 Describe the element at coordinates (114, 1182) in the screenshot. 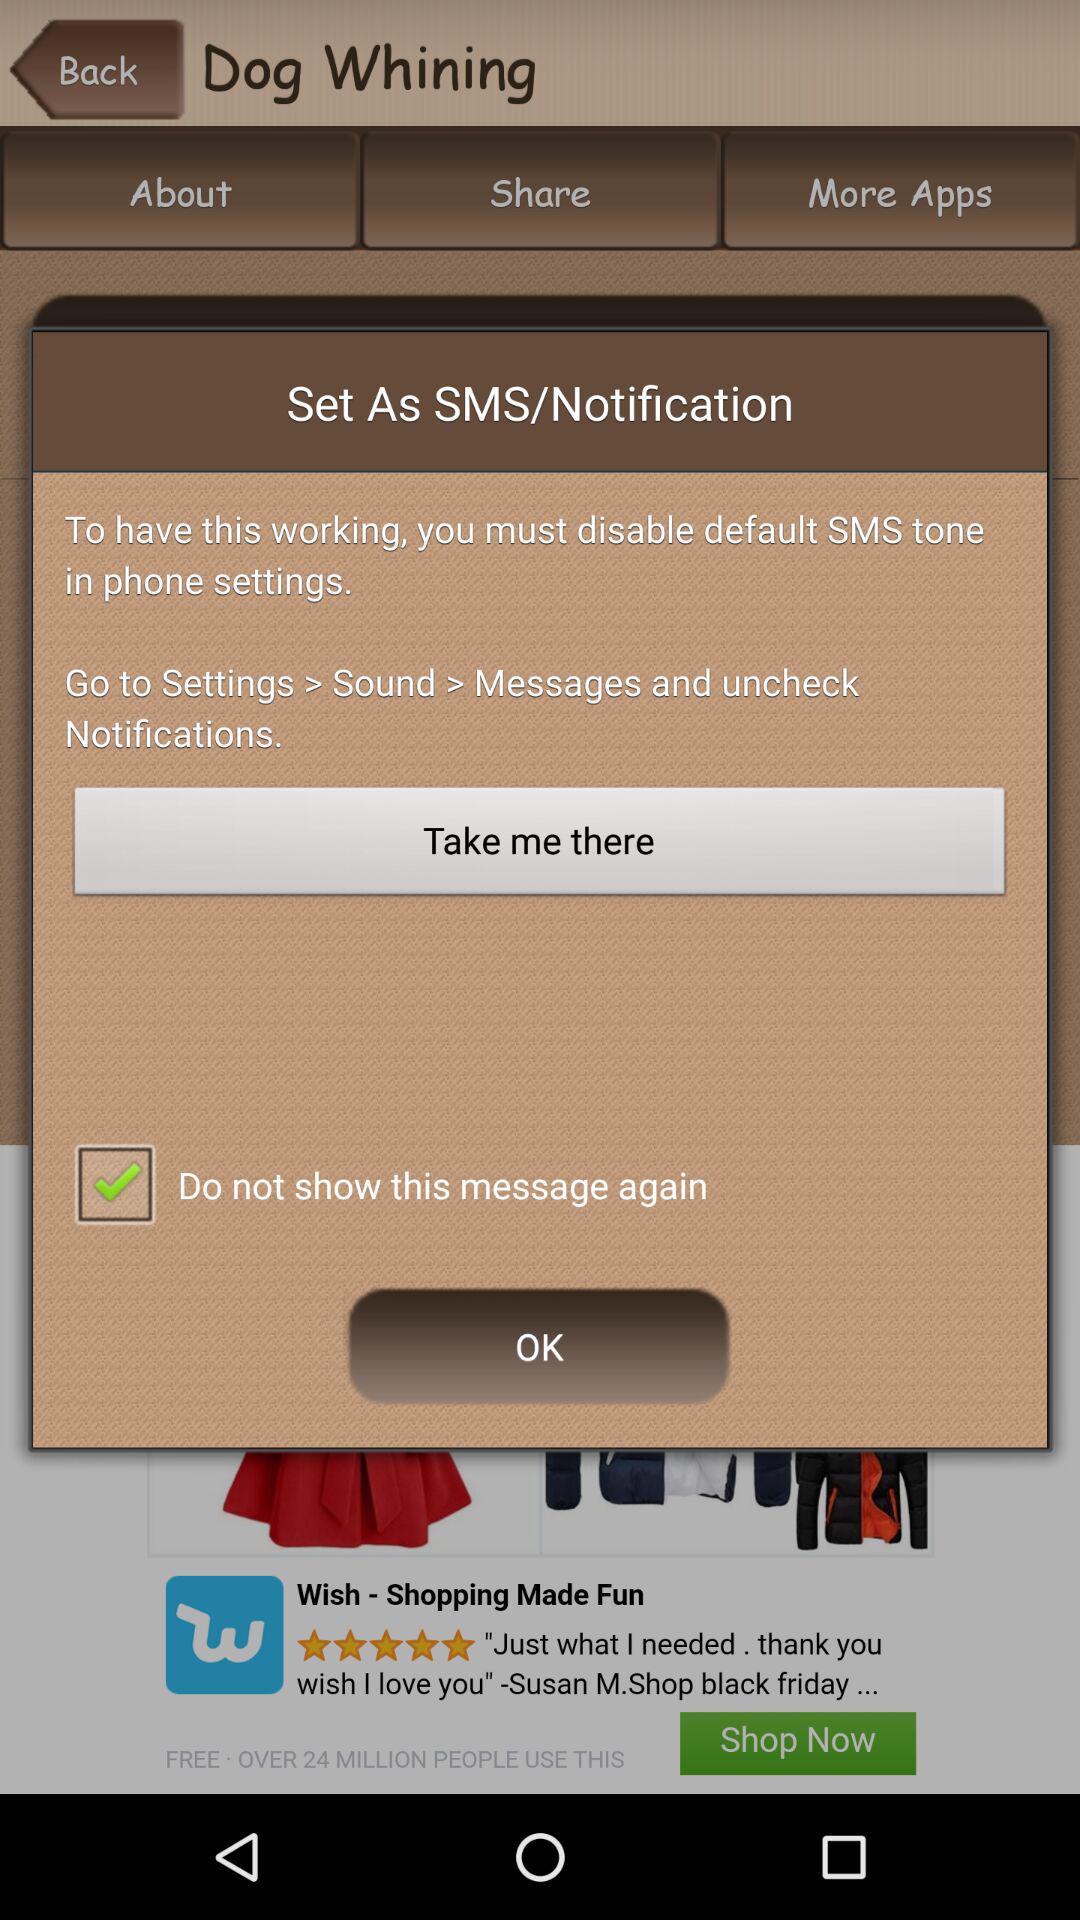

I see `check/uncheck message notification` at that location.